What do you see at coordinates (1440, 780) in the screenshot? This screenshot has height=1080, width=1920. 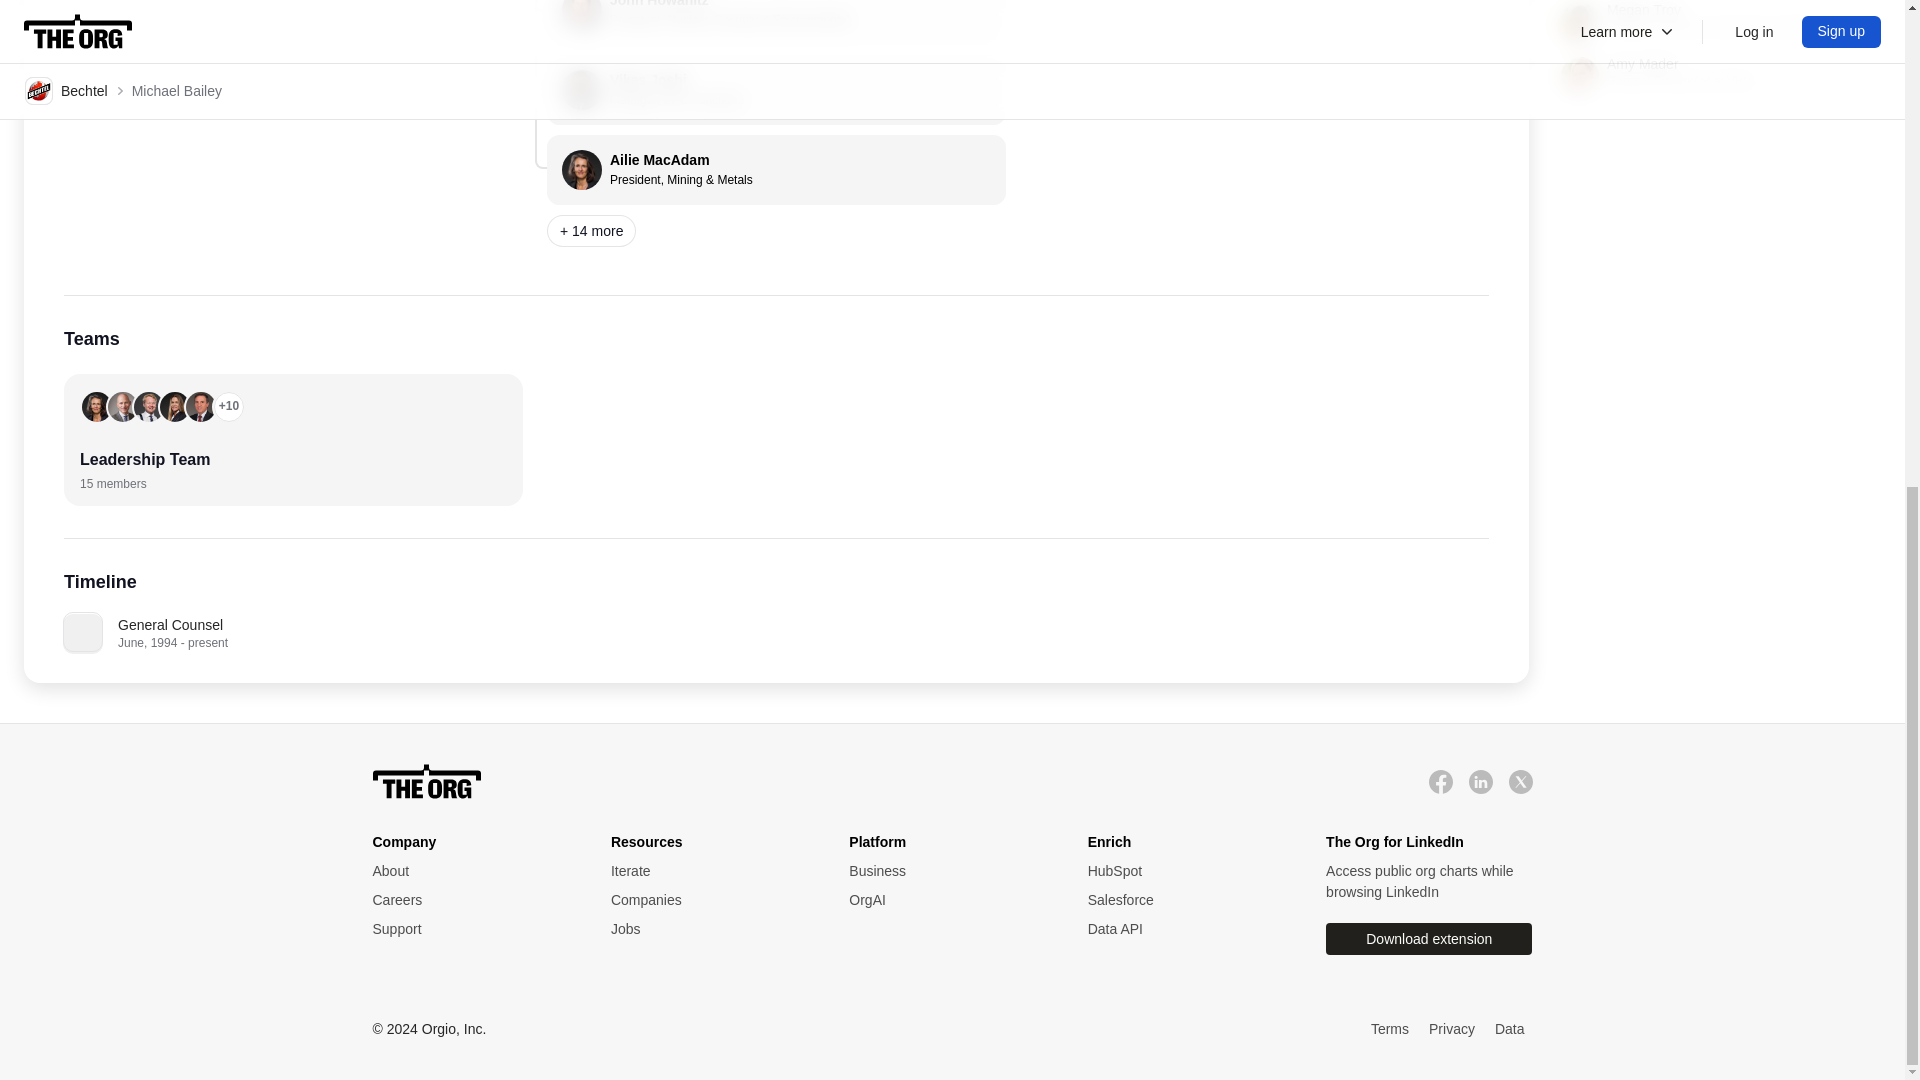 I see `About` at bounding box center [1440, 780].